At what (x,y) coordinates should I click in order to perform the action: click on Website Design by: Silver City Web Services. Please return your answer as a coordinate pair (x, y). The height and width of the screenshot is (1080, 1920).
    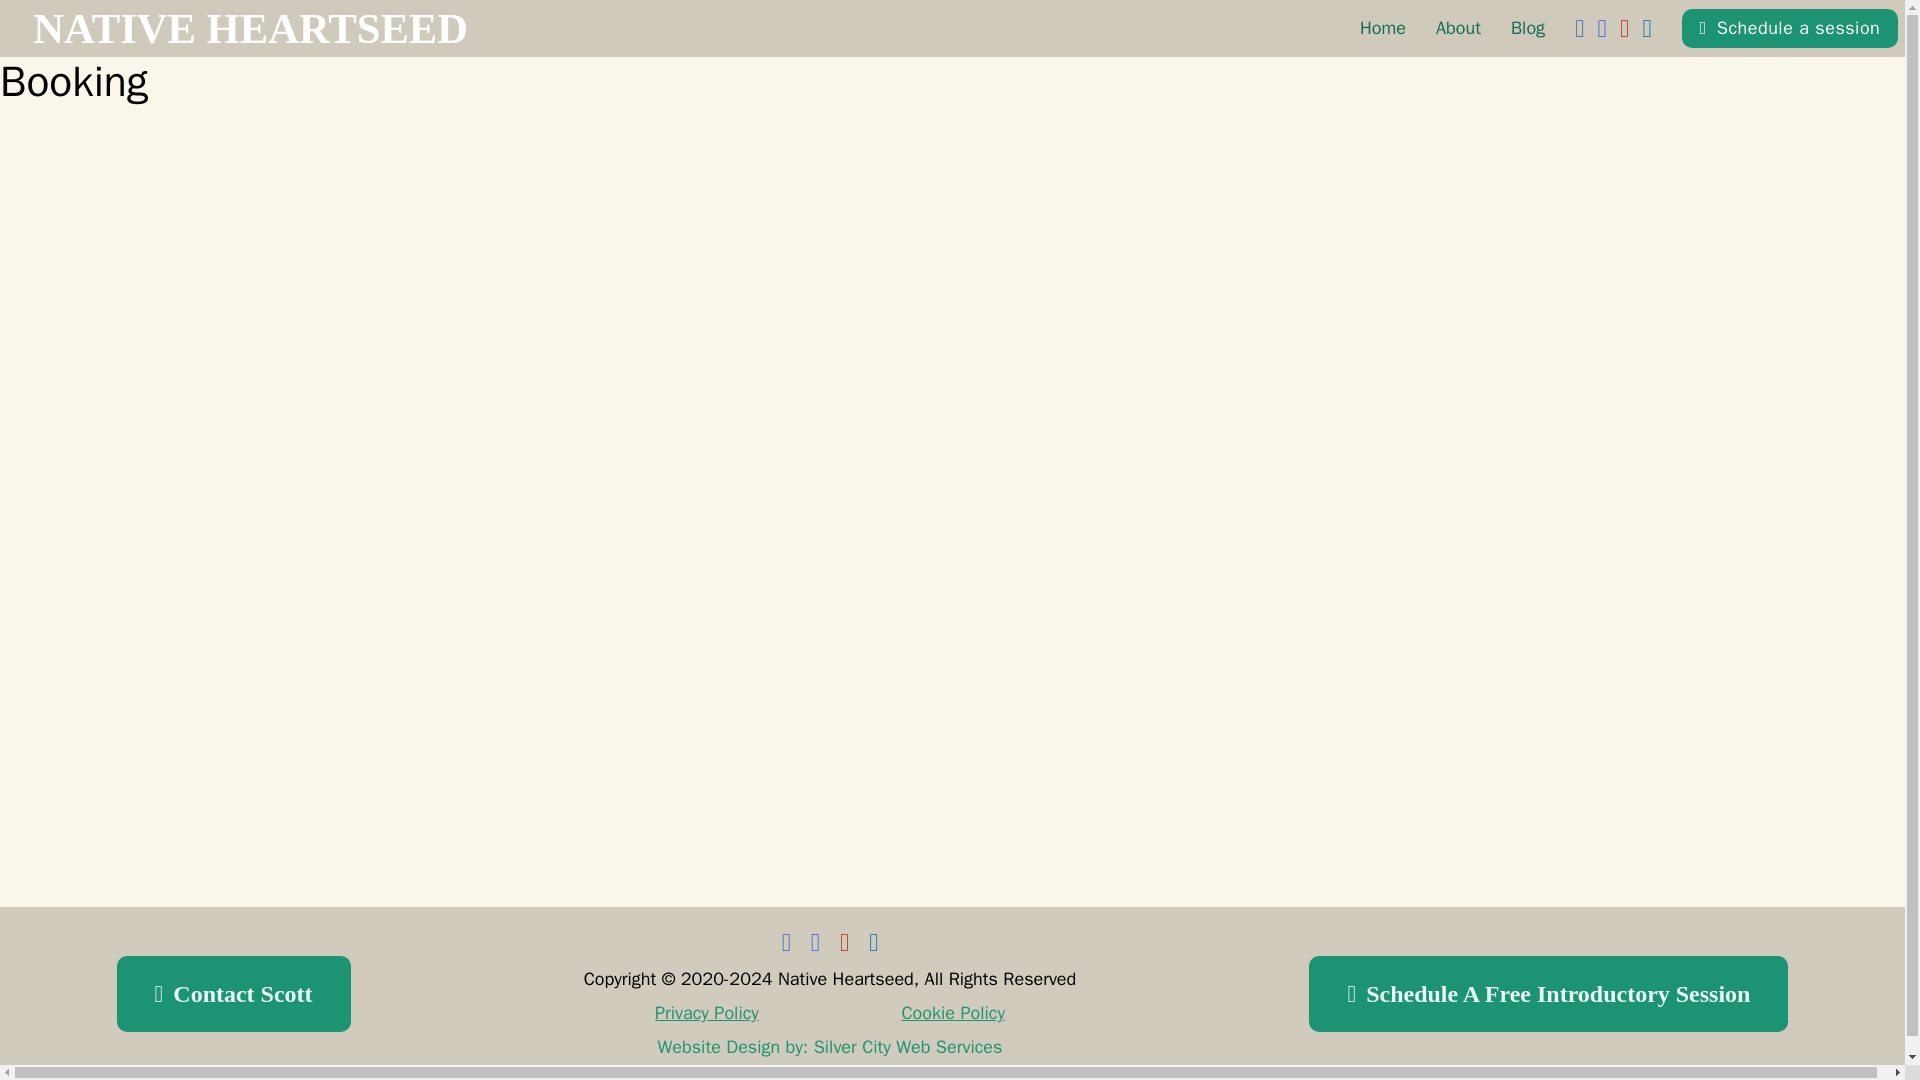
    Looking at the image, I should click on (830, 1047).